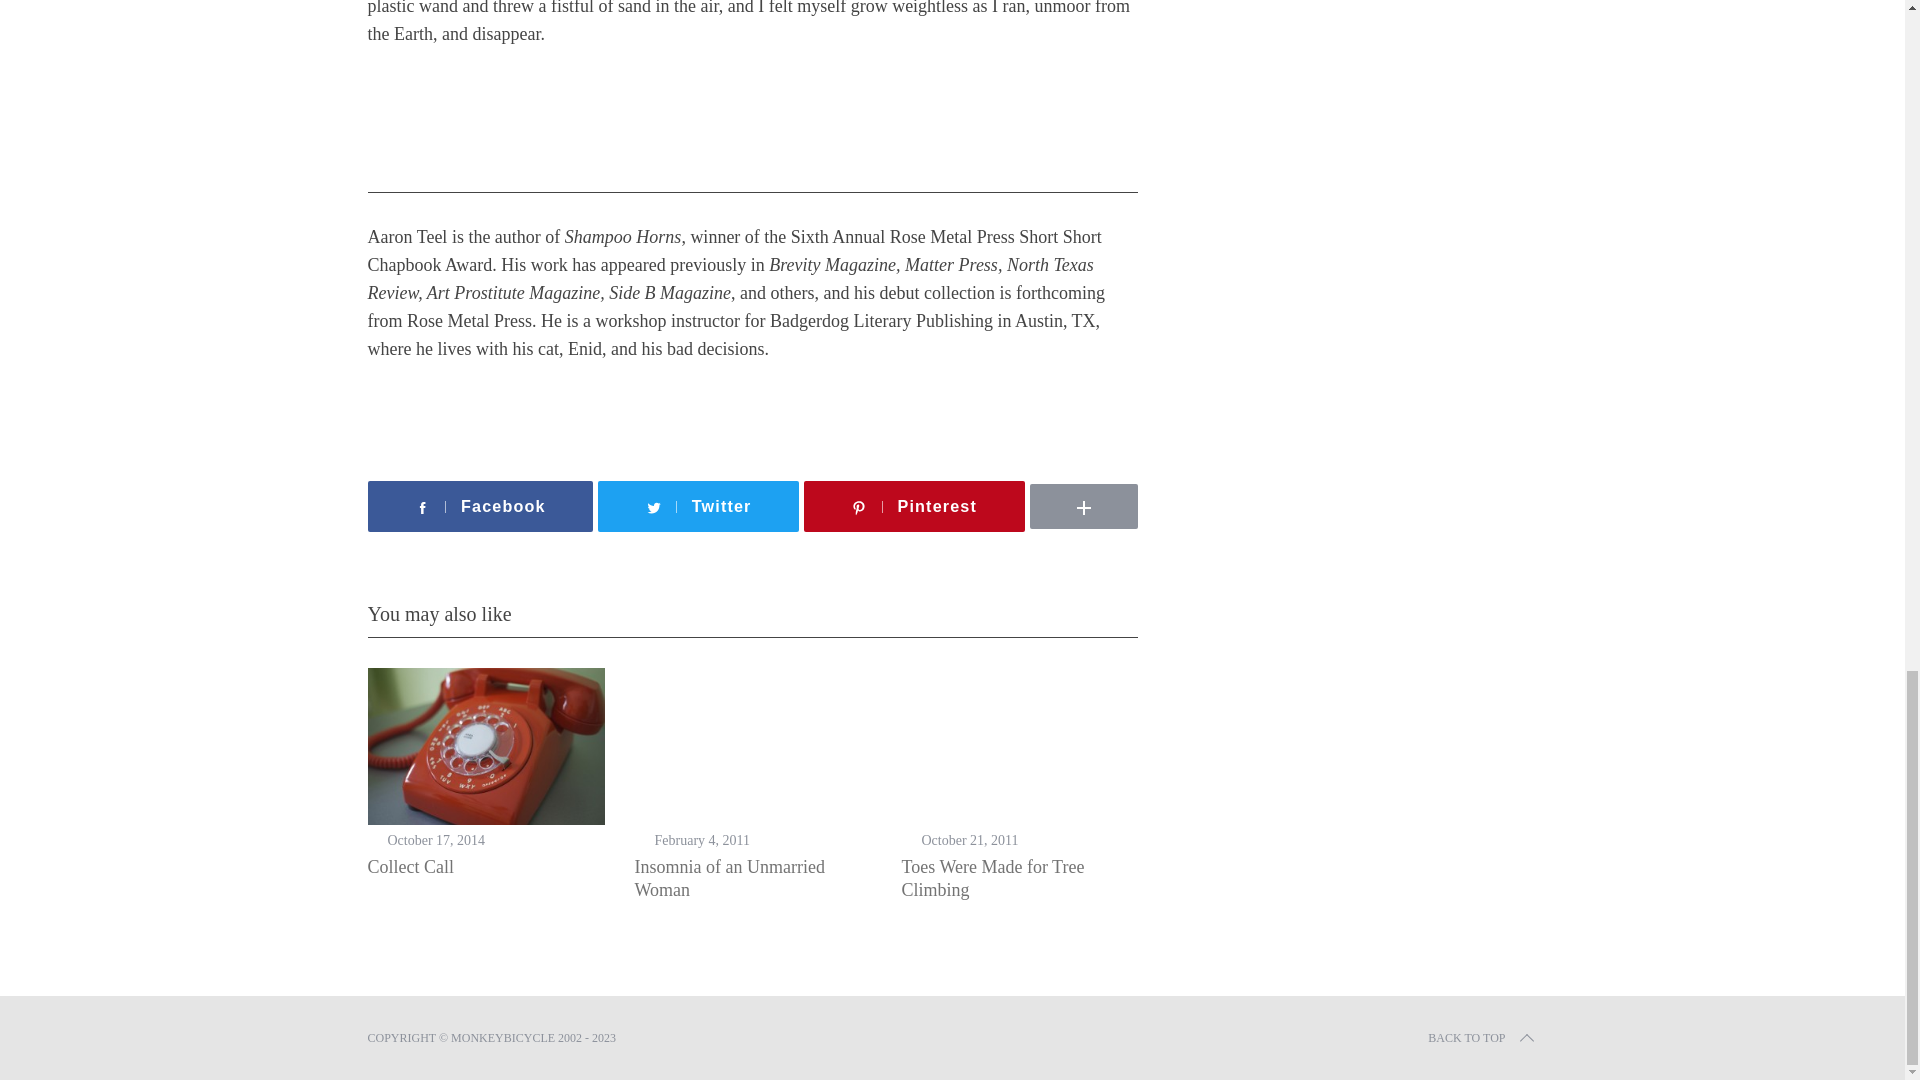 The image size is (1920, 1080). Describe the element at coordinates (993, 878) in the screenshot. I see `Toes Were Made for Tree Climbing` at that location.